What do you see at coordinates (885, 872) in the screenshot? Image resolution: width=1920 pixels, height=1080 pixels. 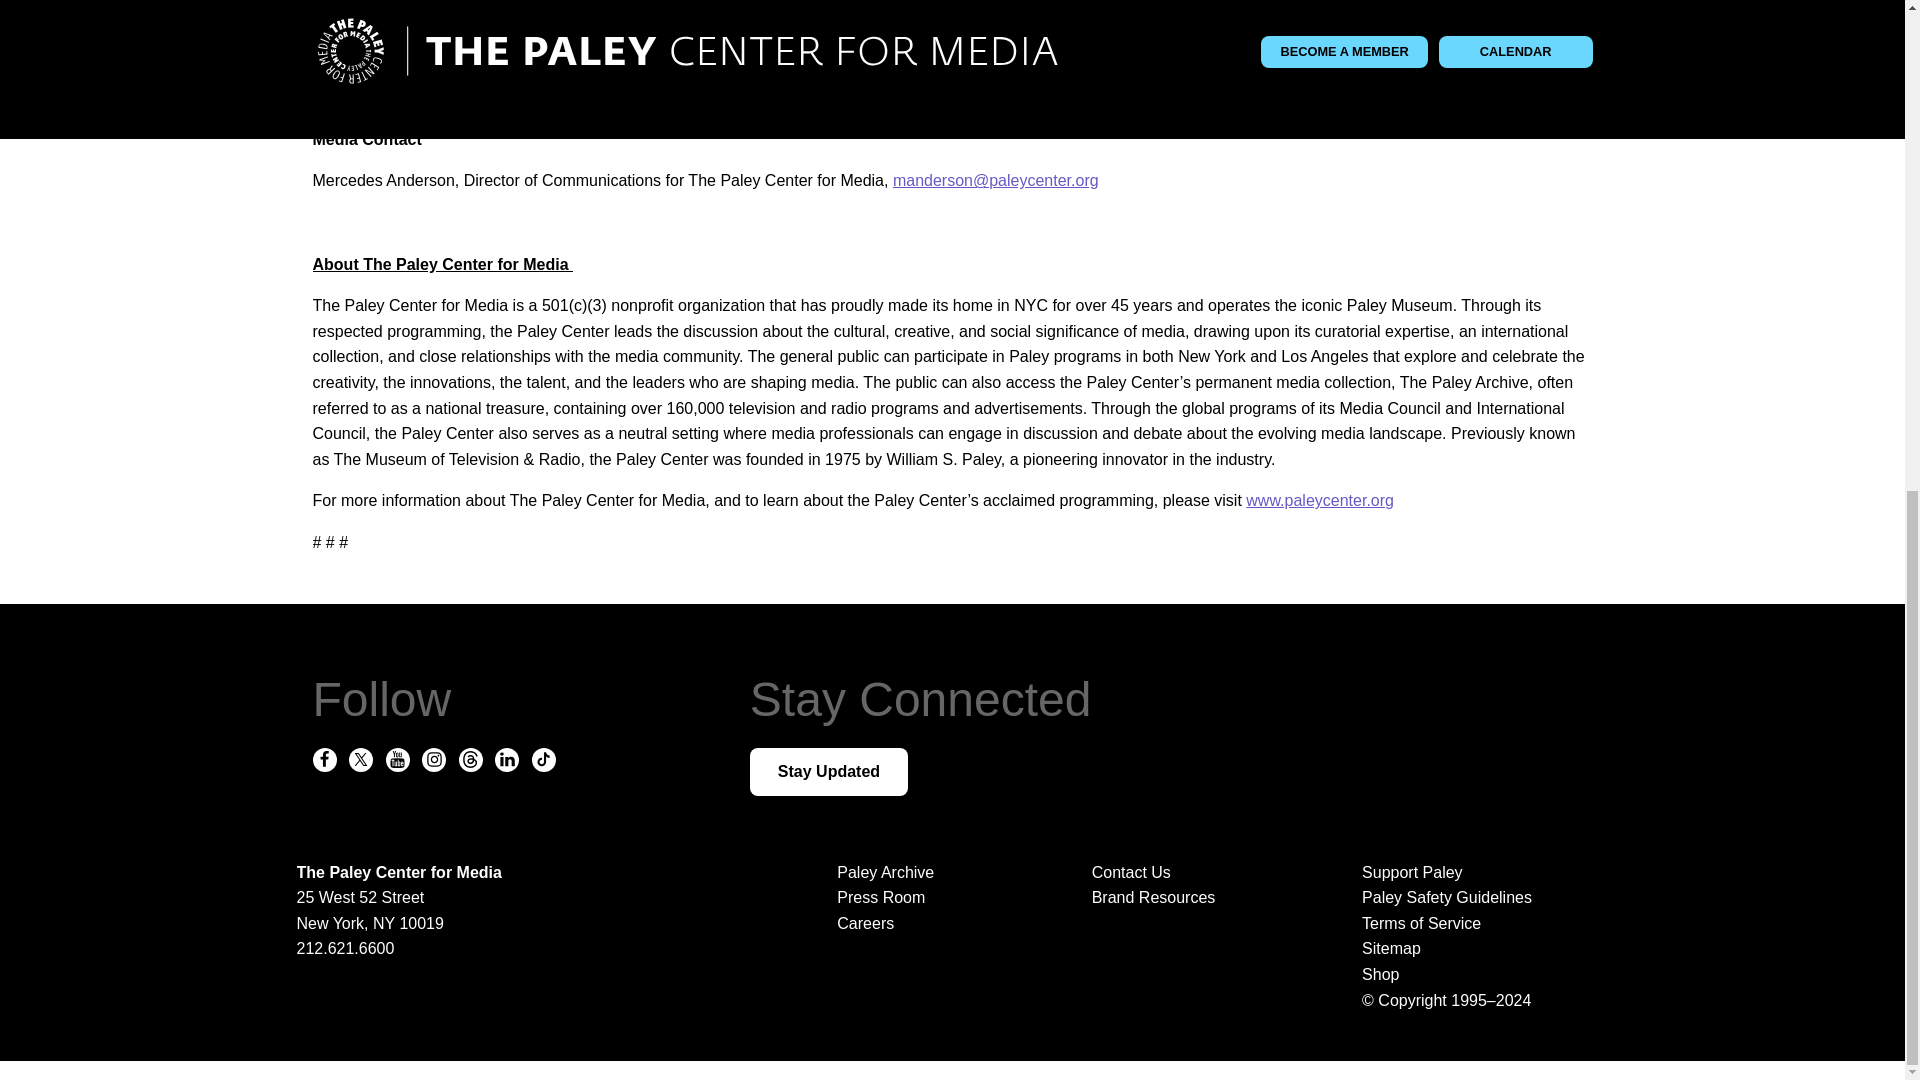 I see `Paley Archive` at bounding box center [885, 872].